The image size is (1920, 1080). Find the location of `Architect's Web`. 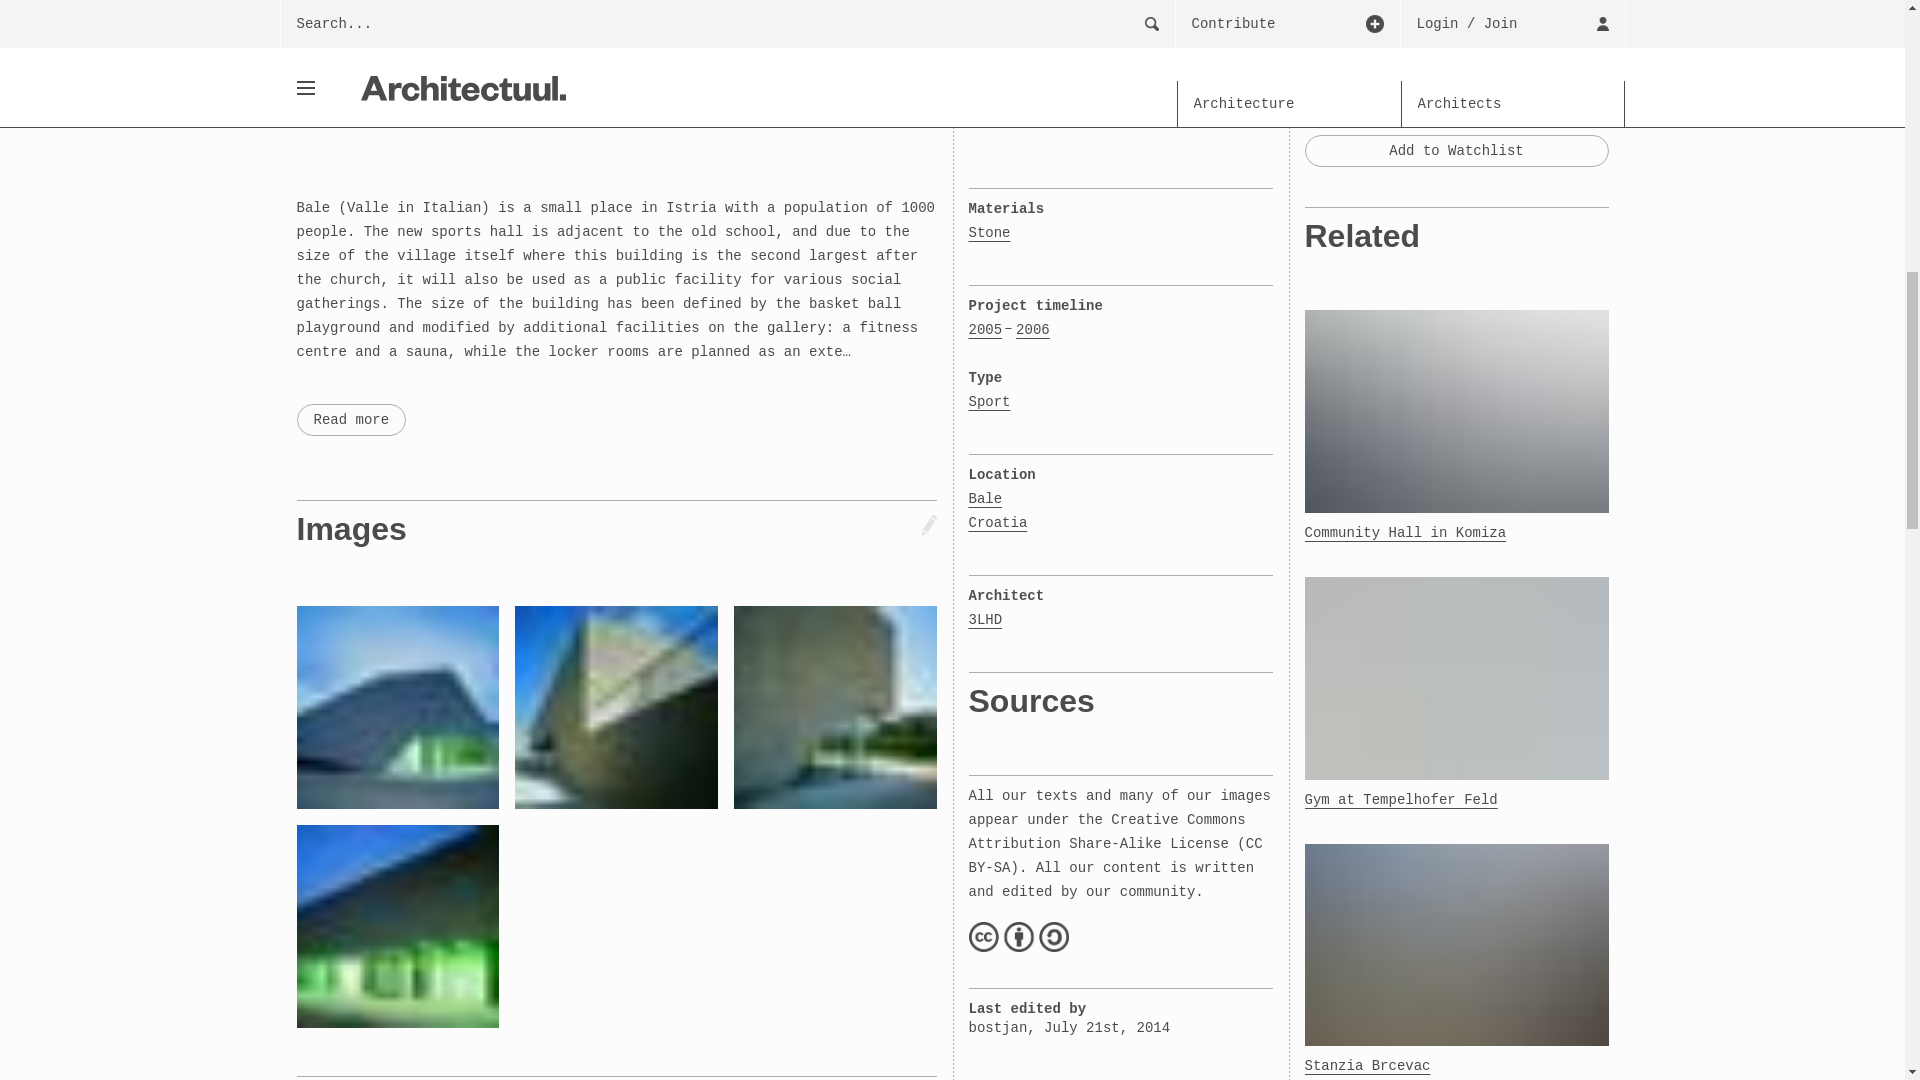

Architect's Web is located at coordinates (1512, 26).